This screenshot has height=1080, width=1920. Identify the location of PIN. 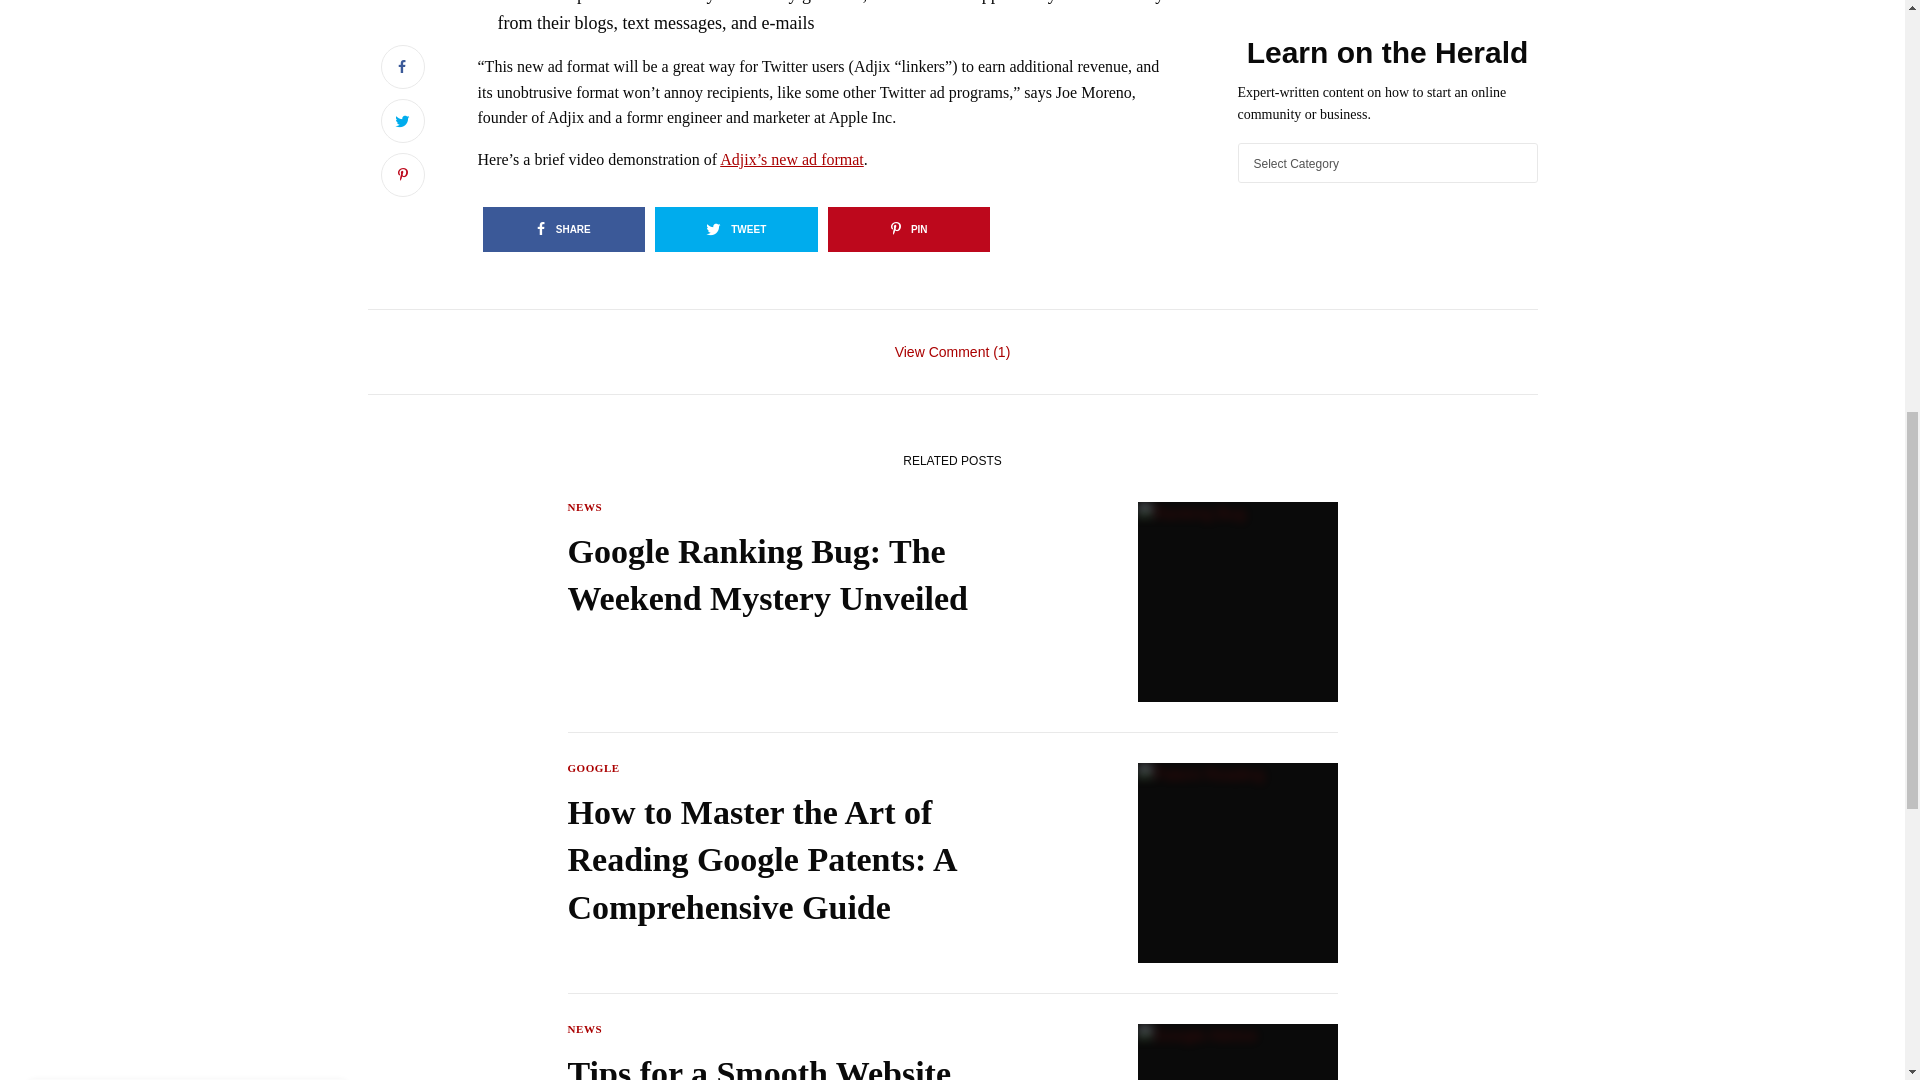
(908, 229).